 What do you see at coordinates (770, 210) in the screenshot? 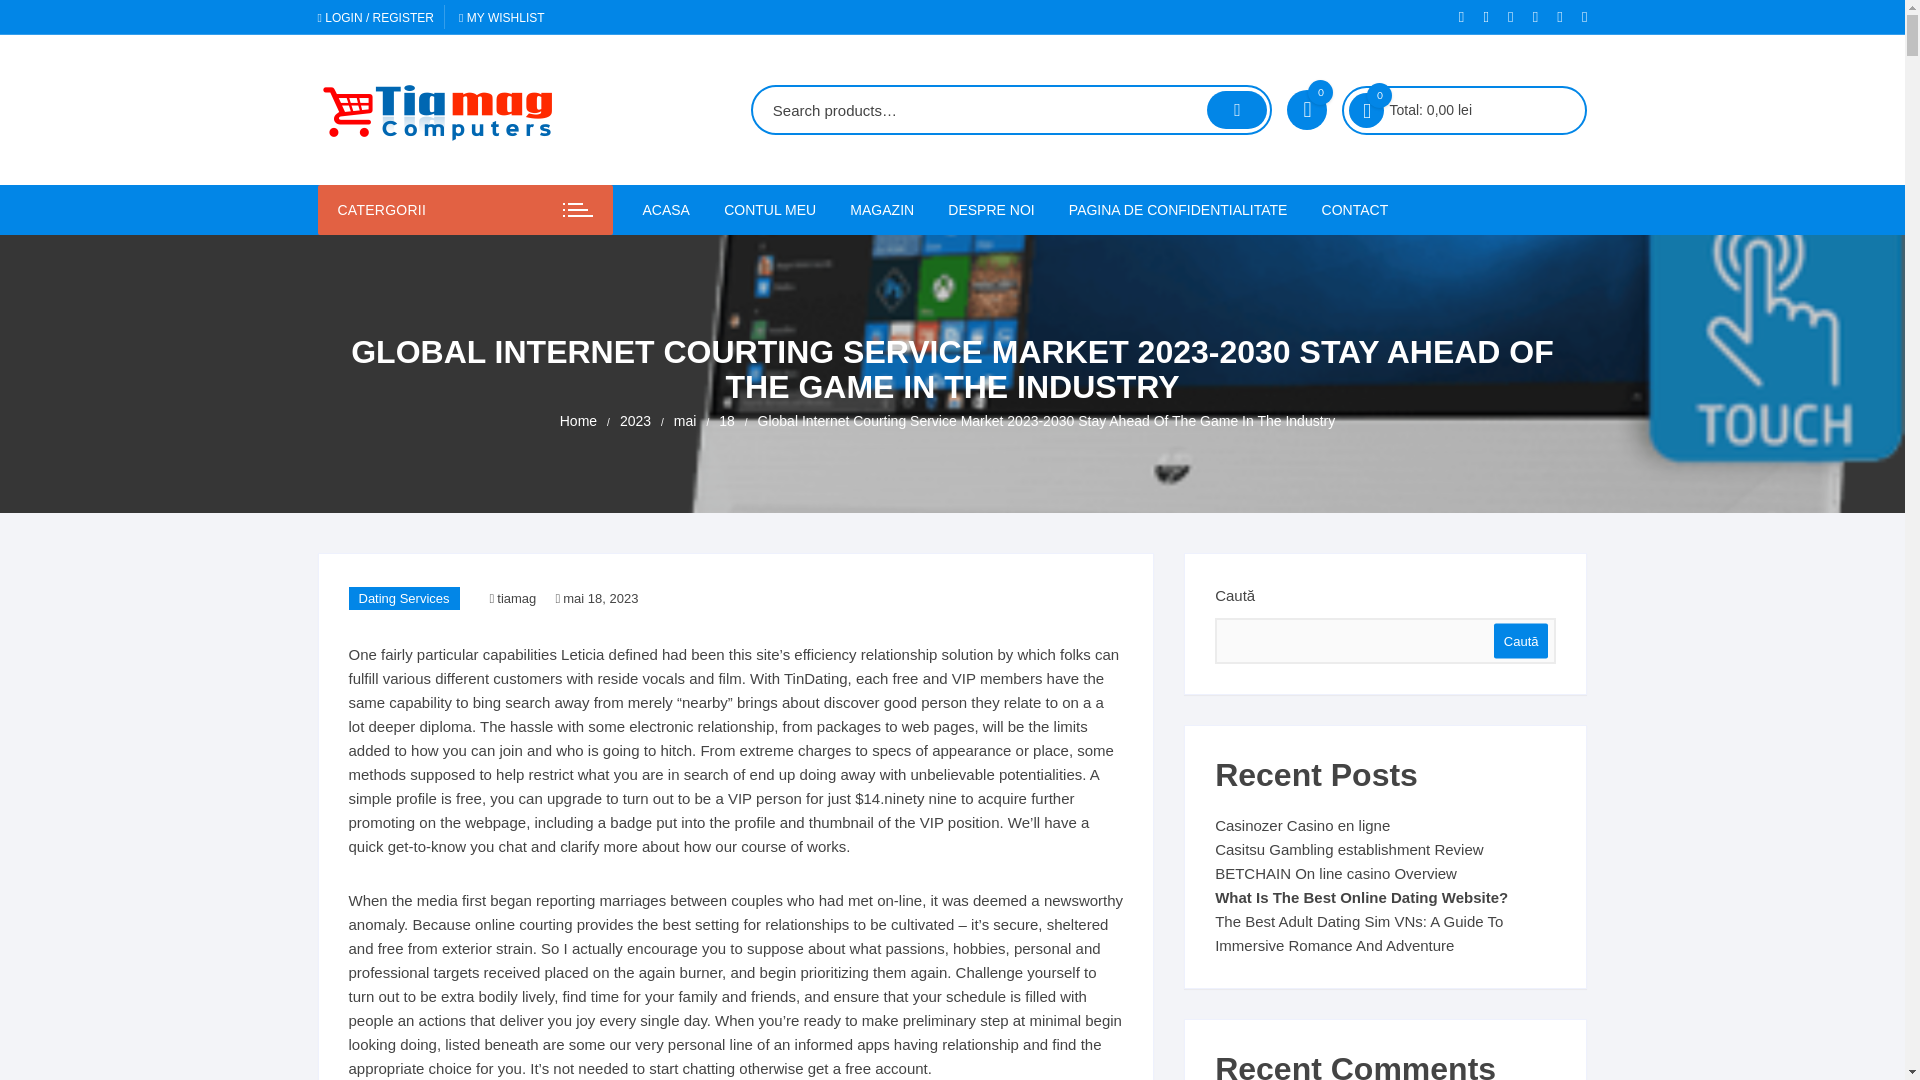
I see `CONTUL MEU` at bounding box center [770, 210].